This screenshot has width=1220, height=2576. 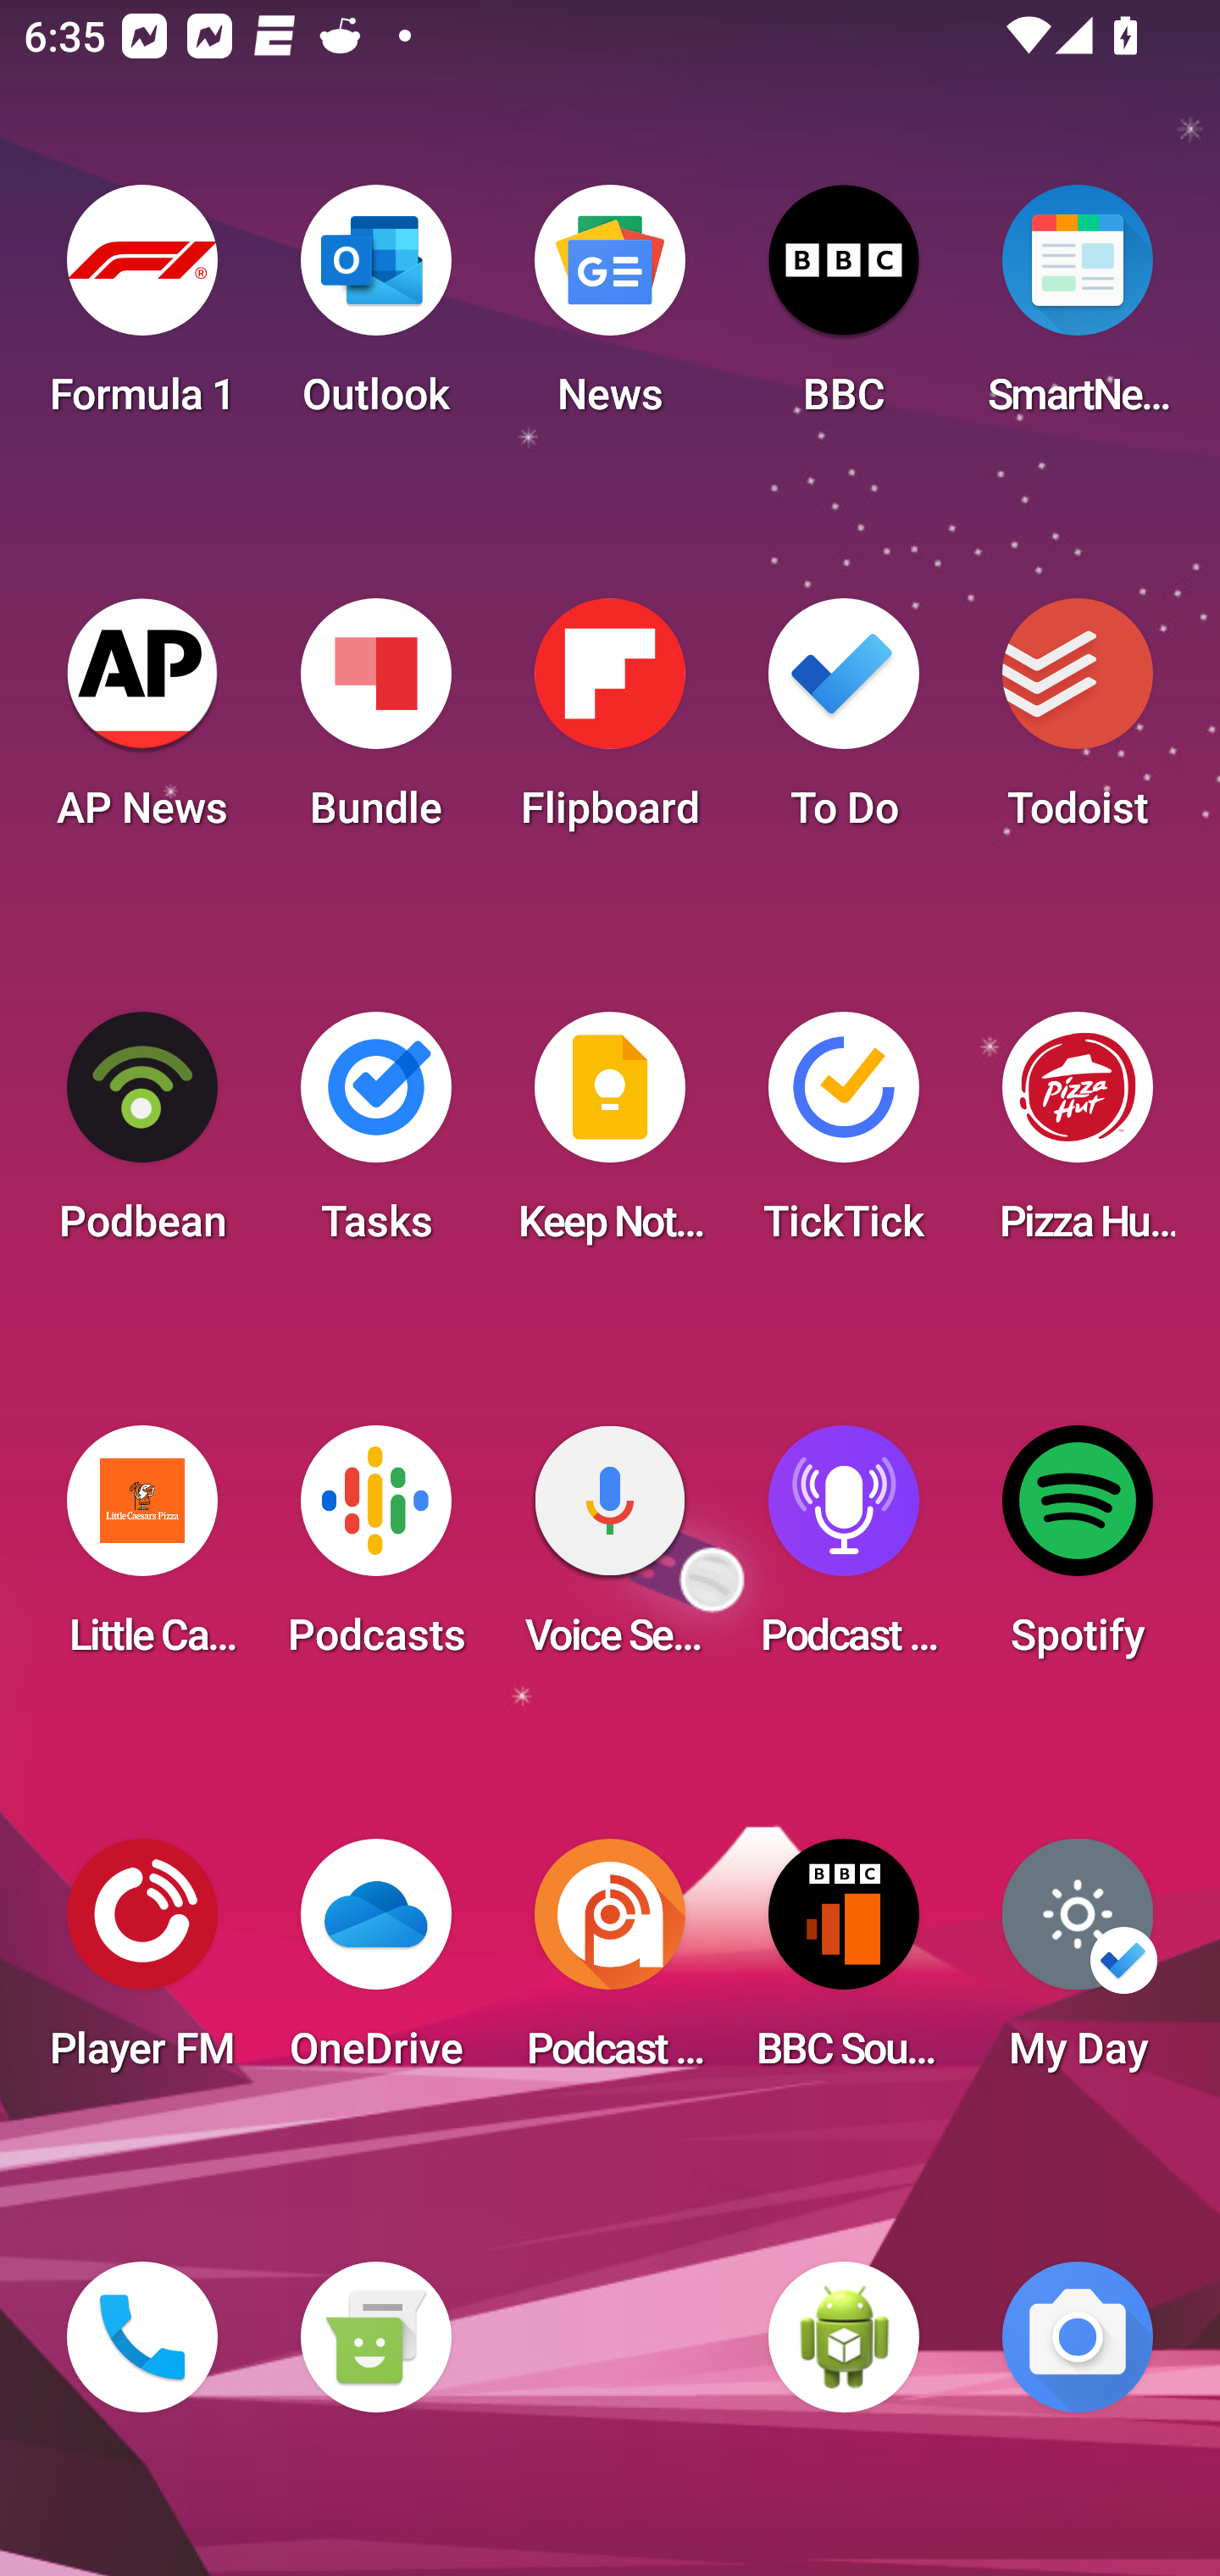 I want to click on Formula 1, so click(x=142, y=310).